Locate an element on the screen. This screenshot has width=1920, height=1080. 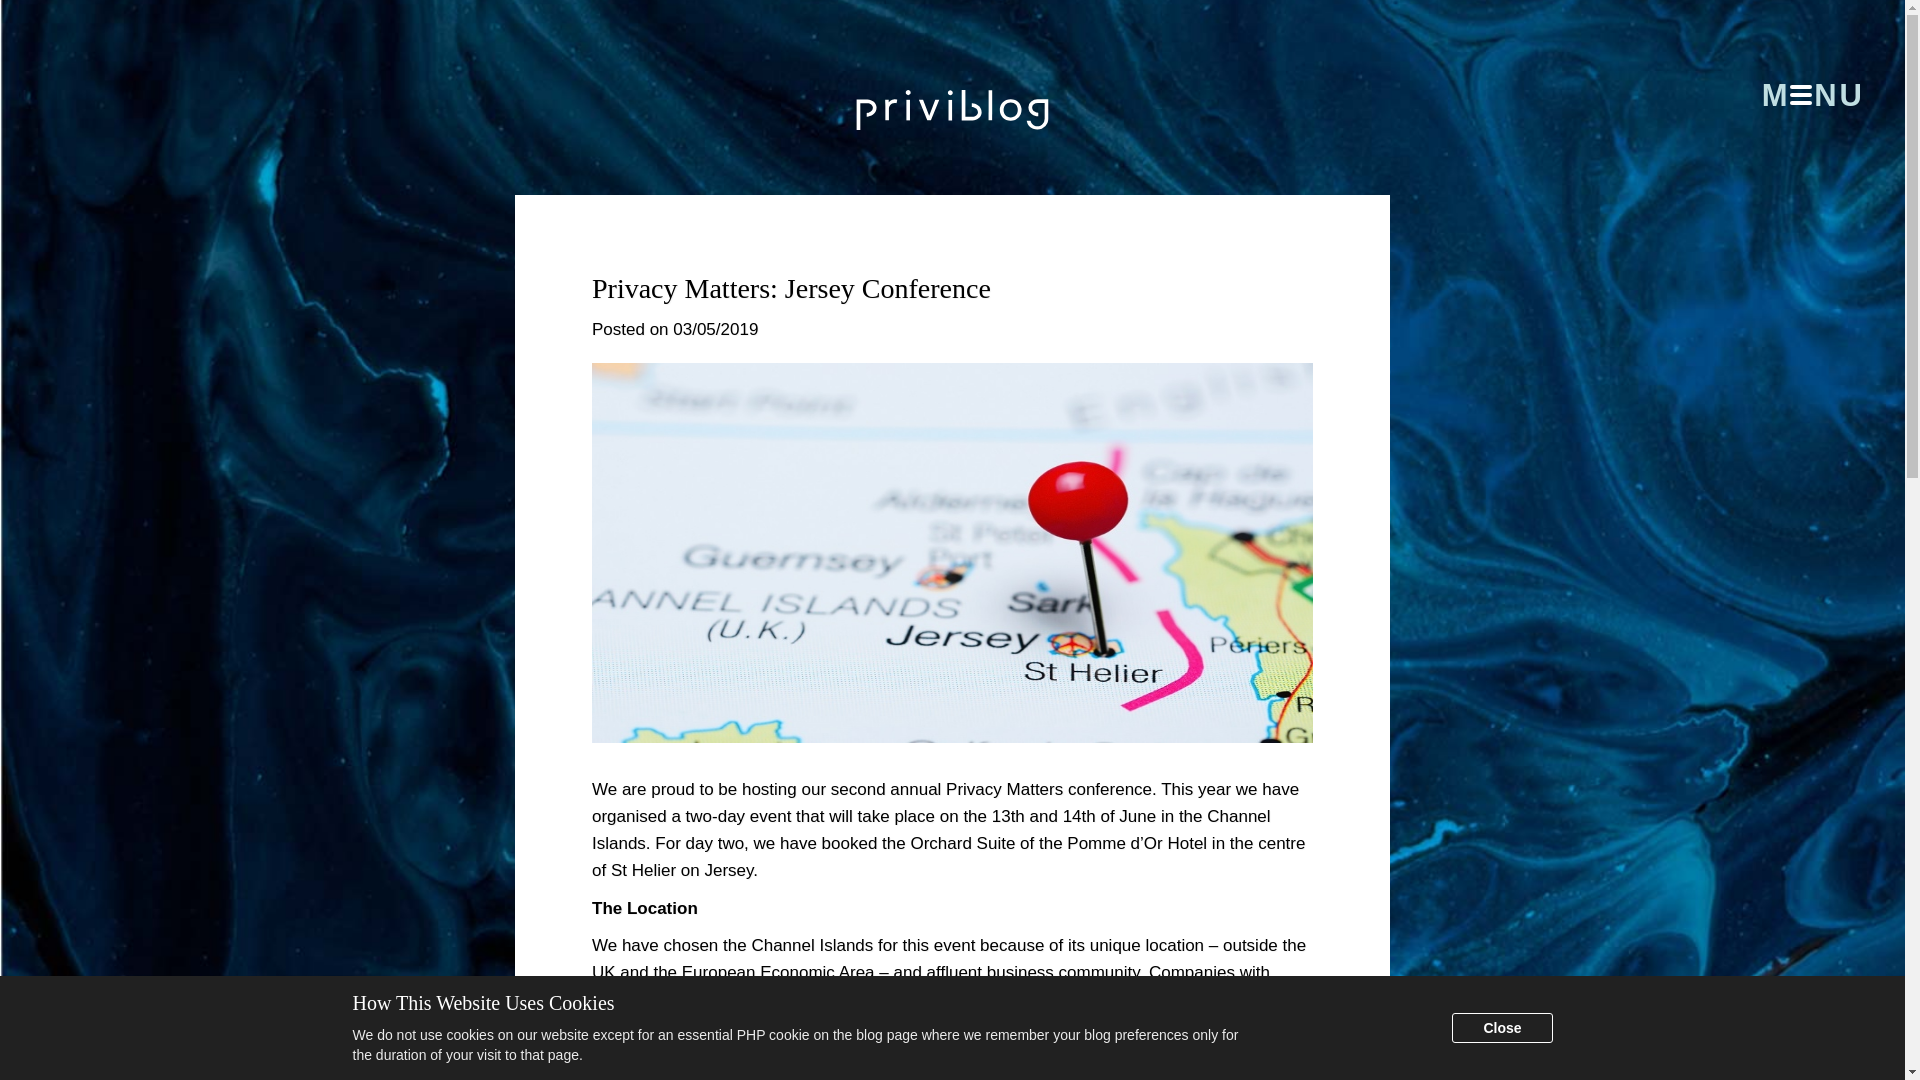
Close is located at coordinates (1501, 1028).